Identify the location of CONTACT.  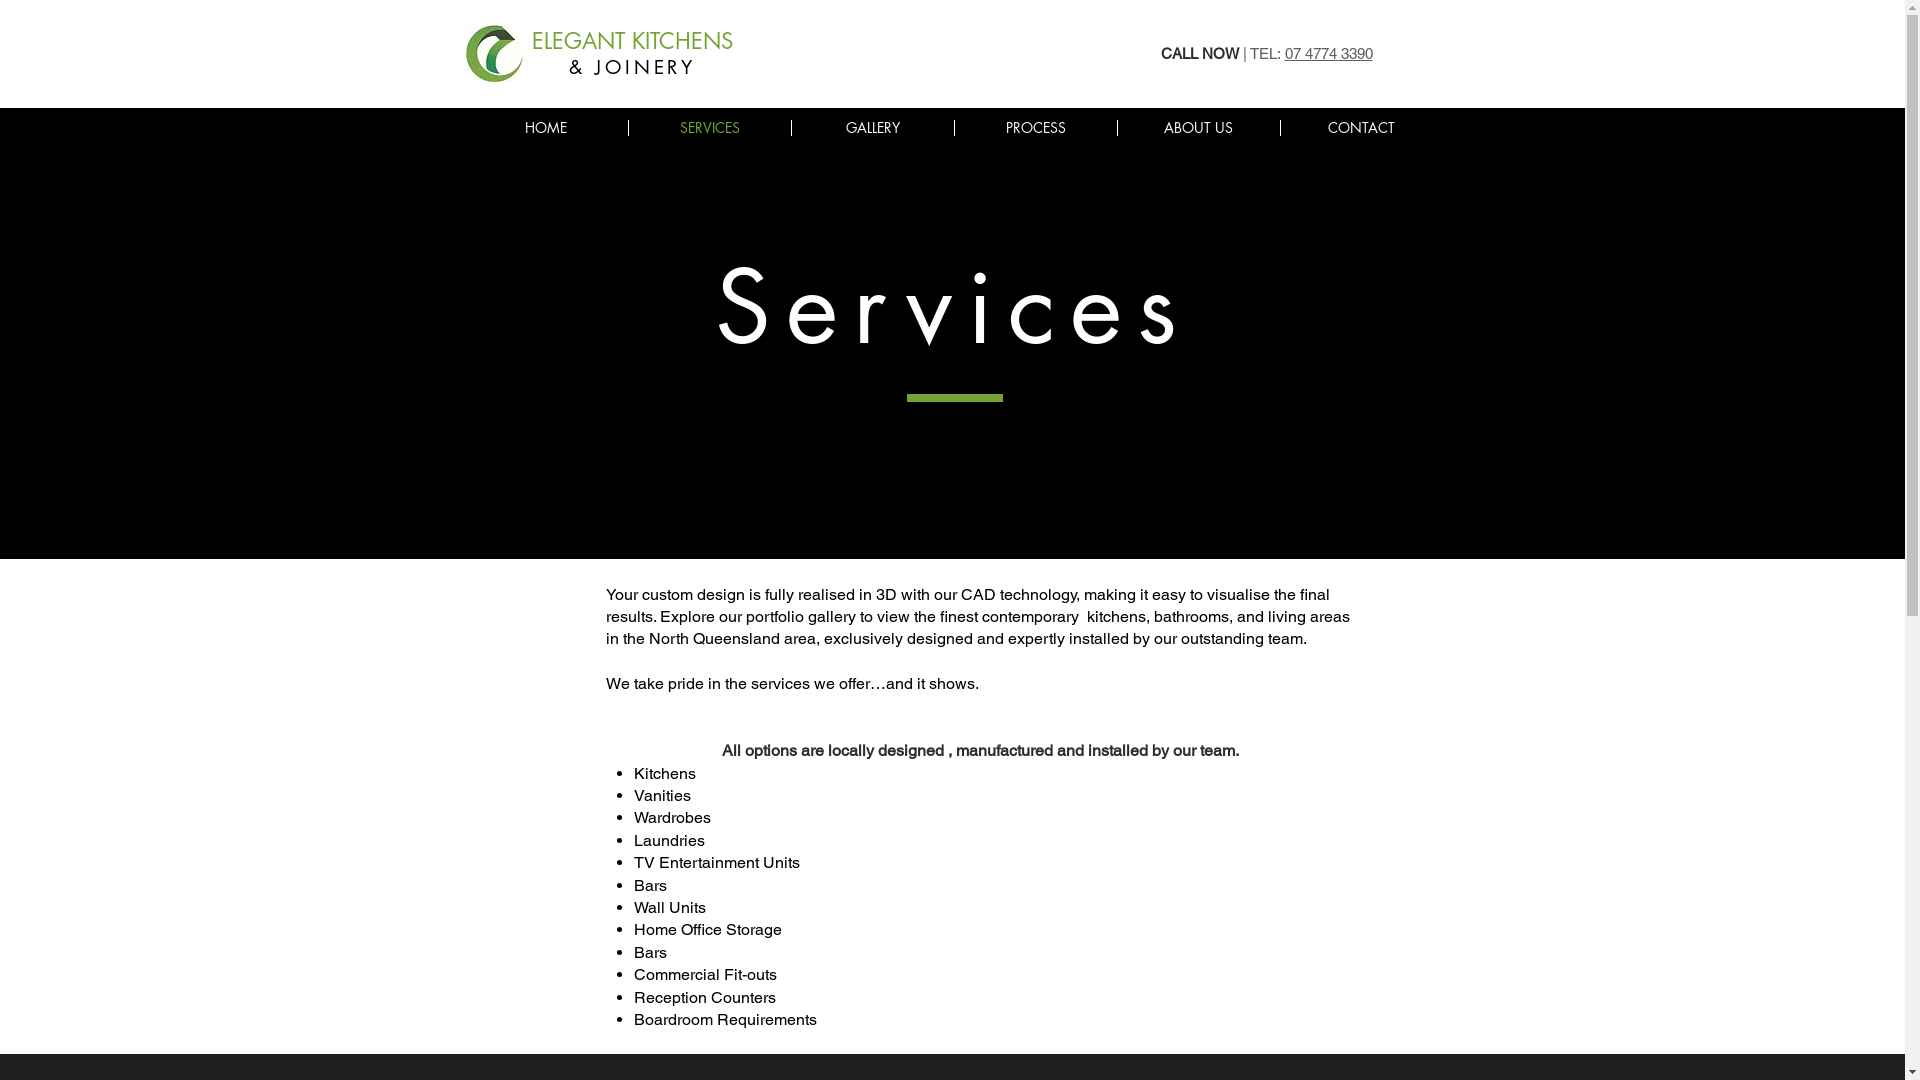
(1362, 128).